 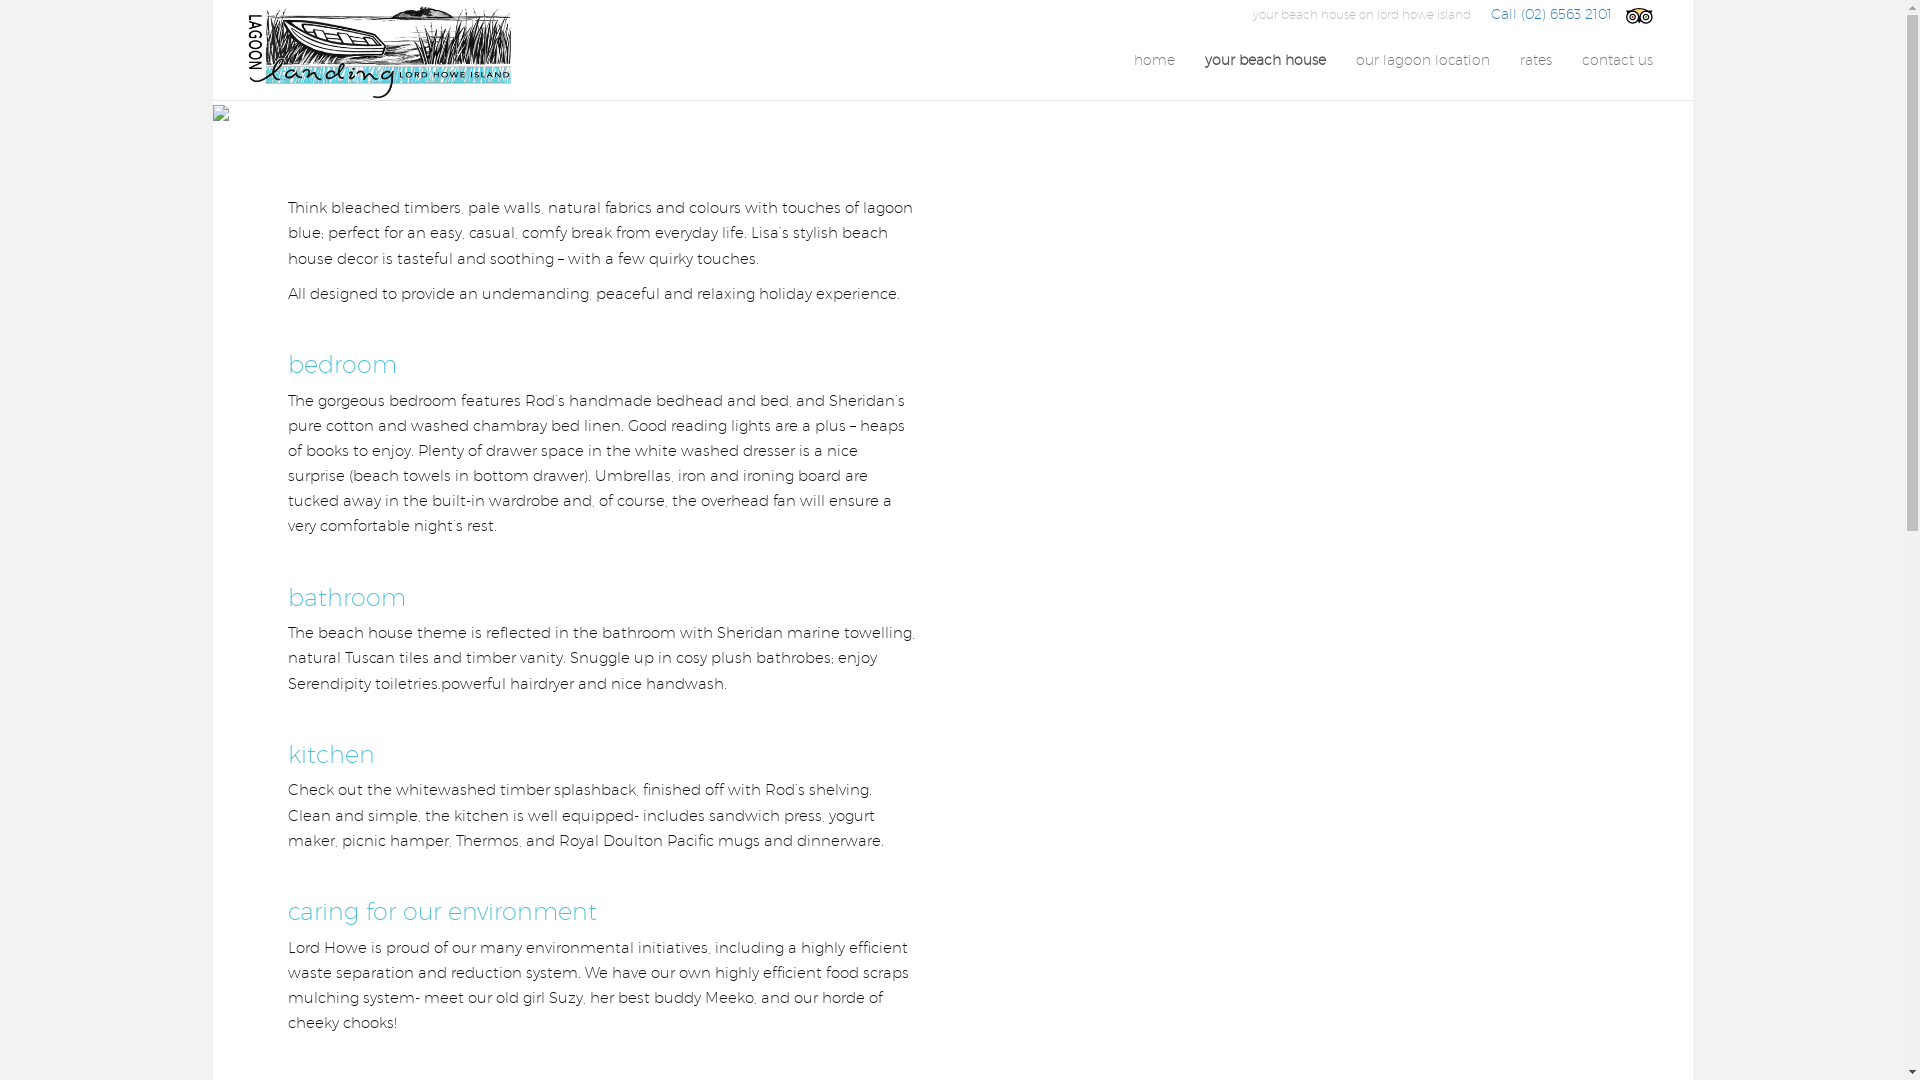 I want to click on our lagoon location, so click(x=1422, y=60).